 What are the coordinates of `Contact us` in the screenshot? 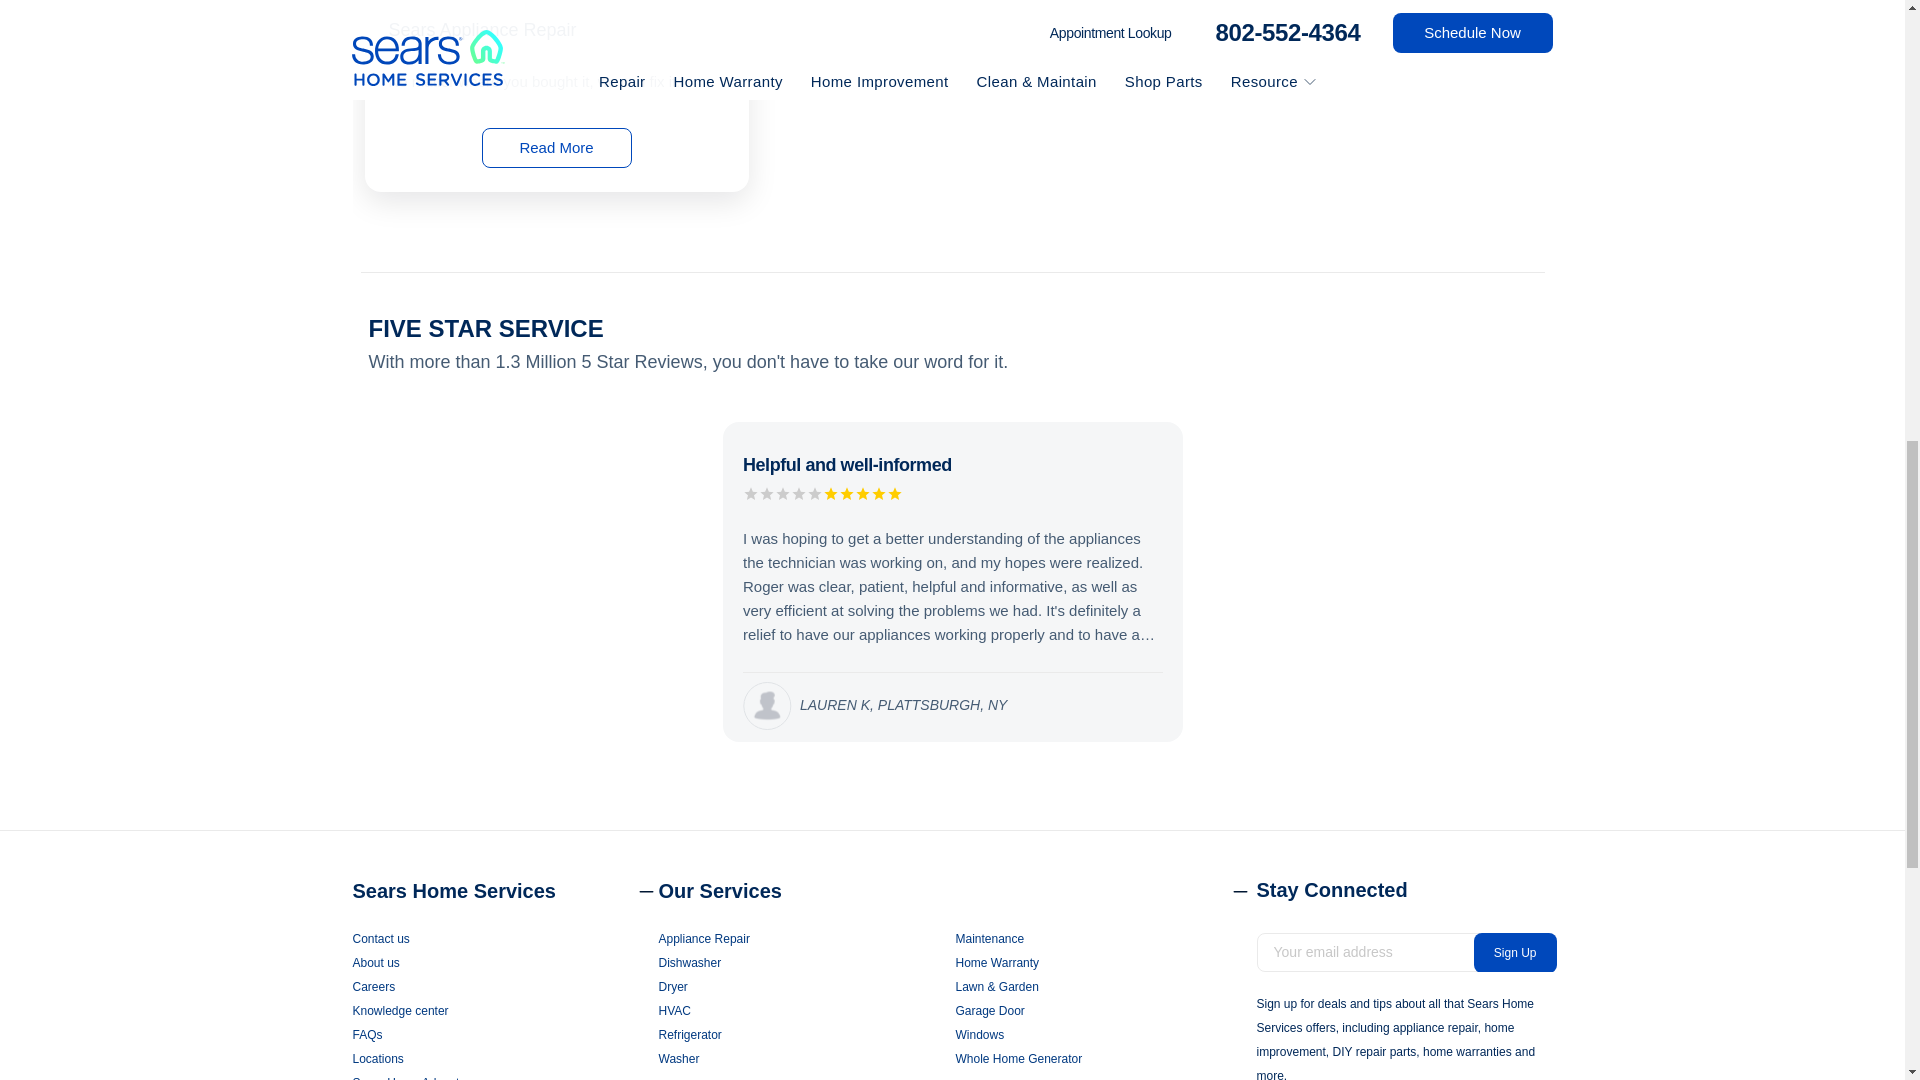 It's located at (504, 938).